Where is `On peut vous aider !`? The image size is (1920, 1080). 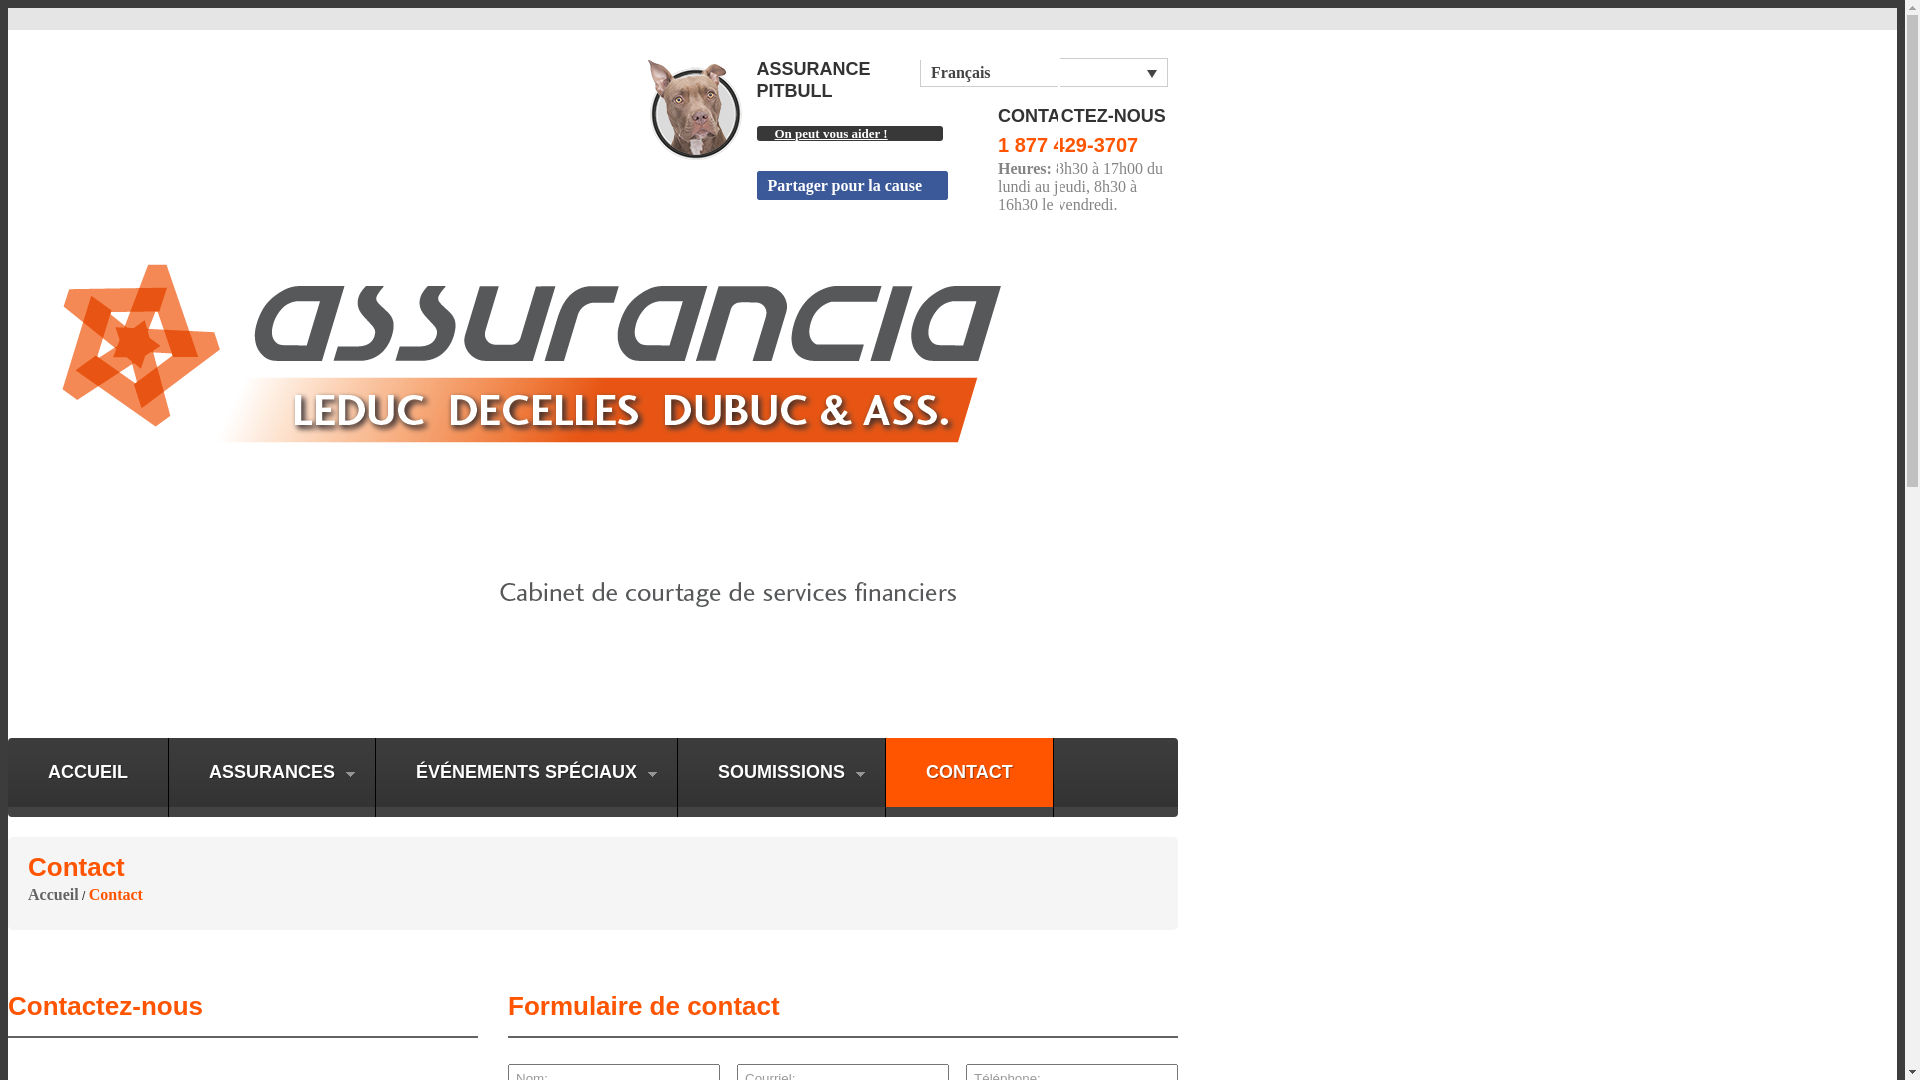
On peut vous aider ! is located at coordinates (849, 134).